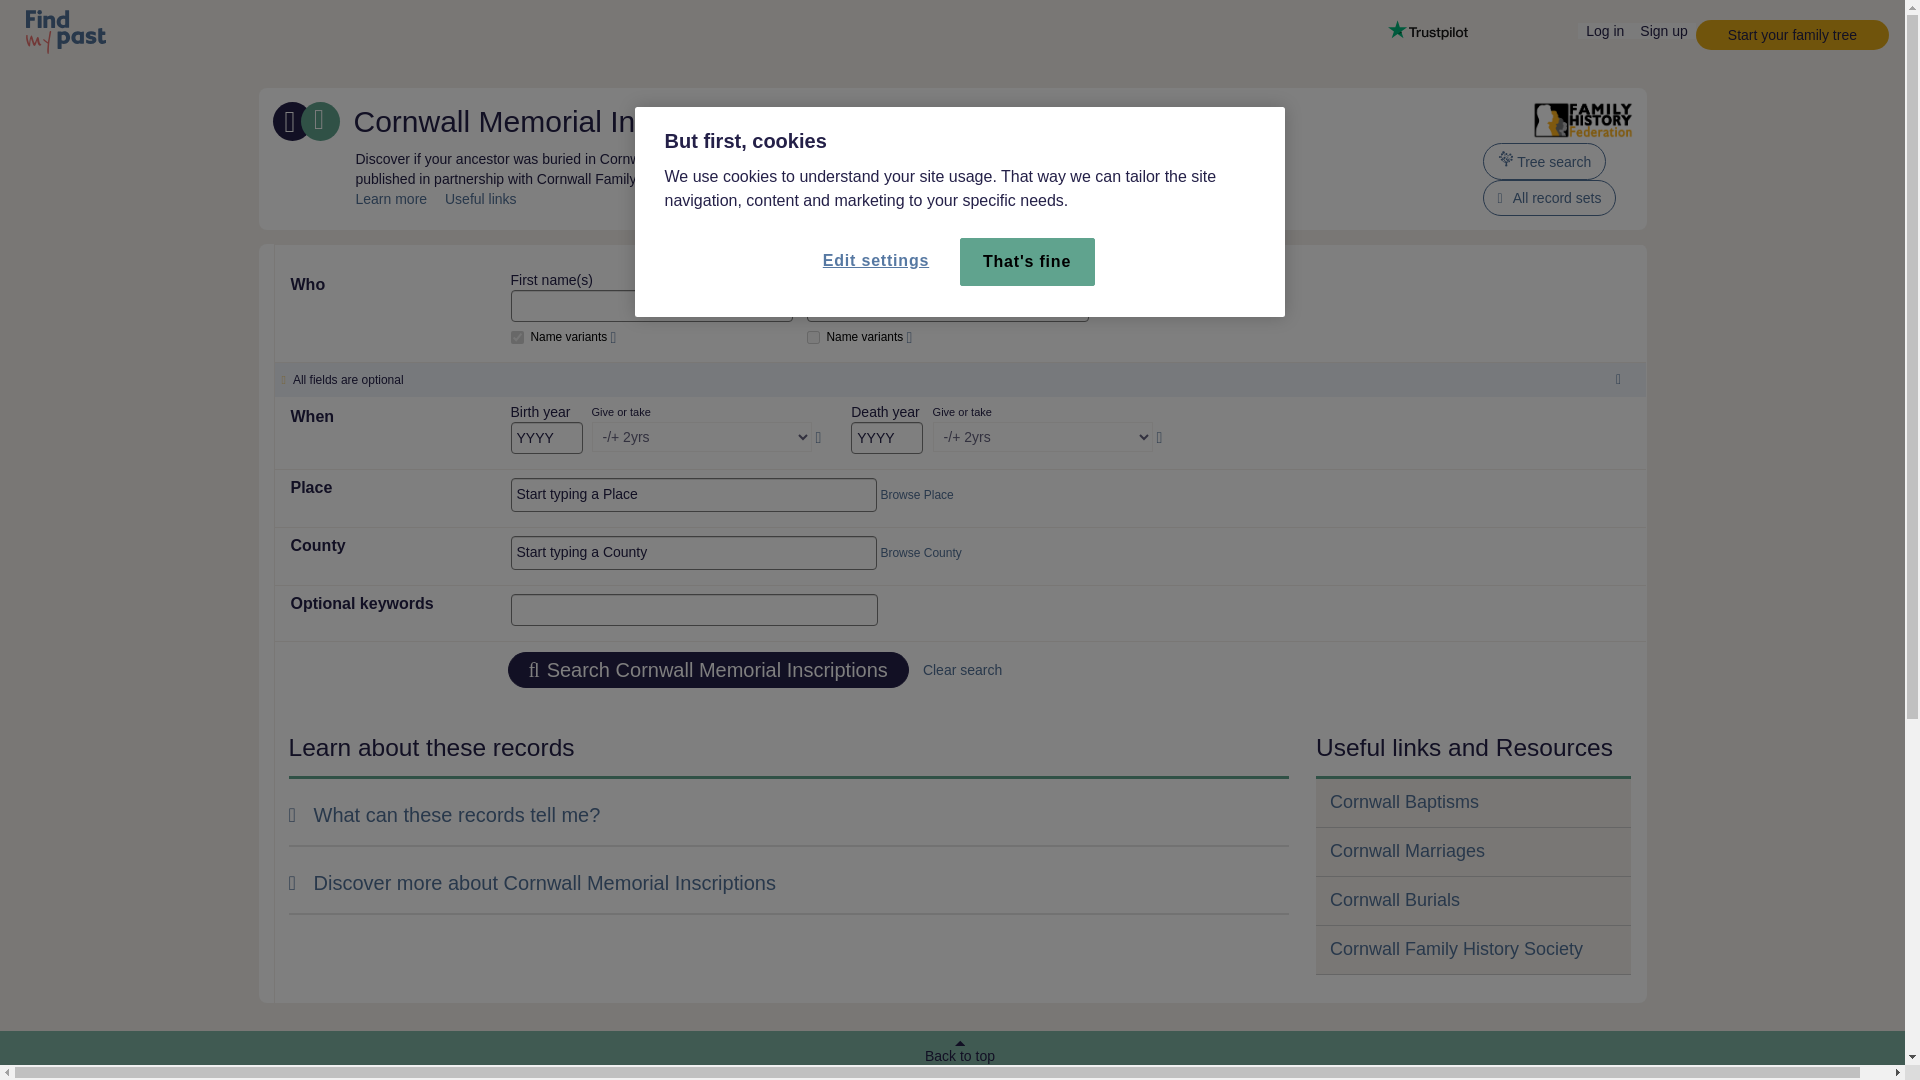  I want to click on Useful links, so click(480, 199).